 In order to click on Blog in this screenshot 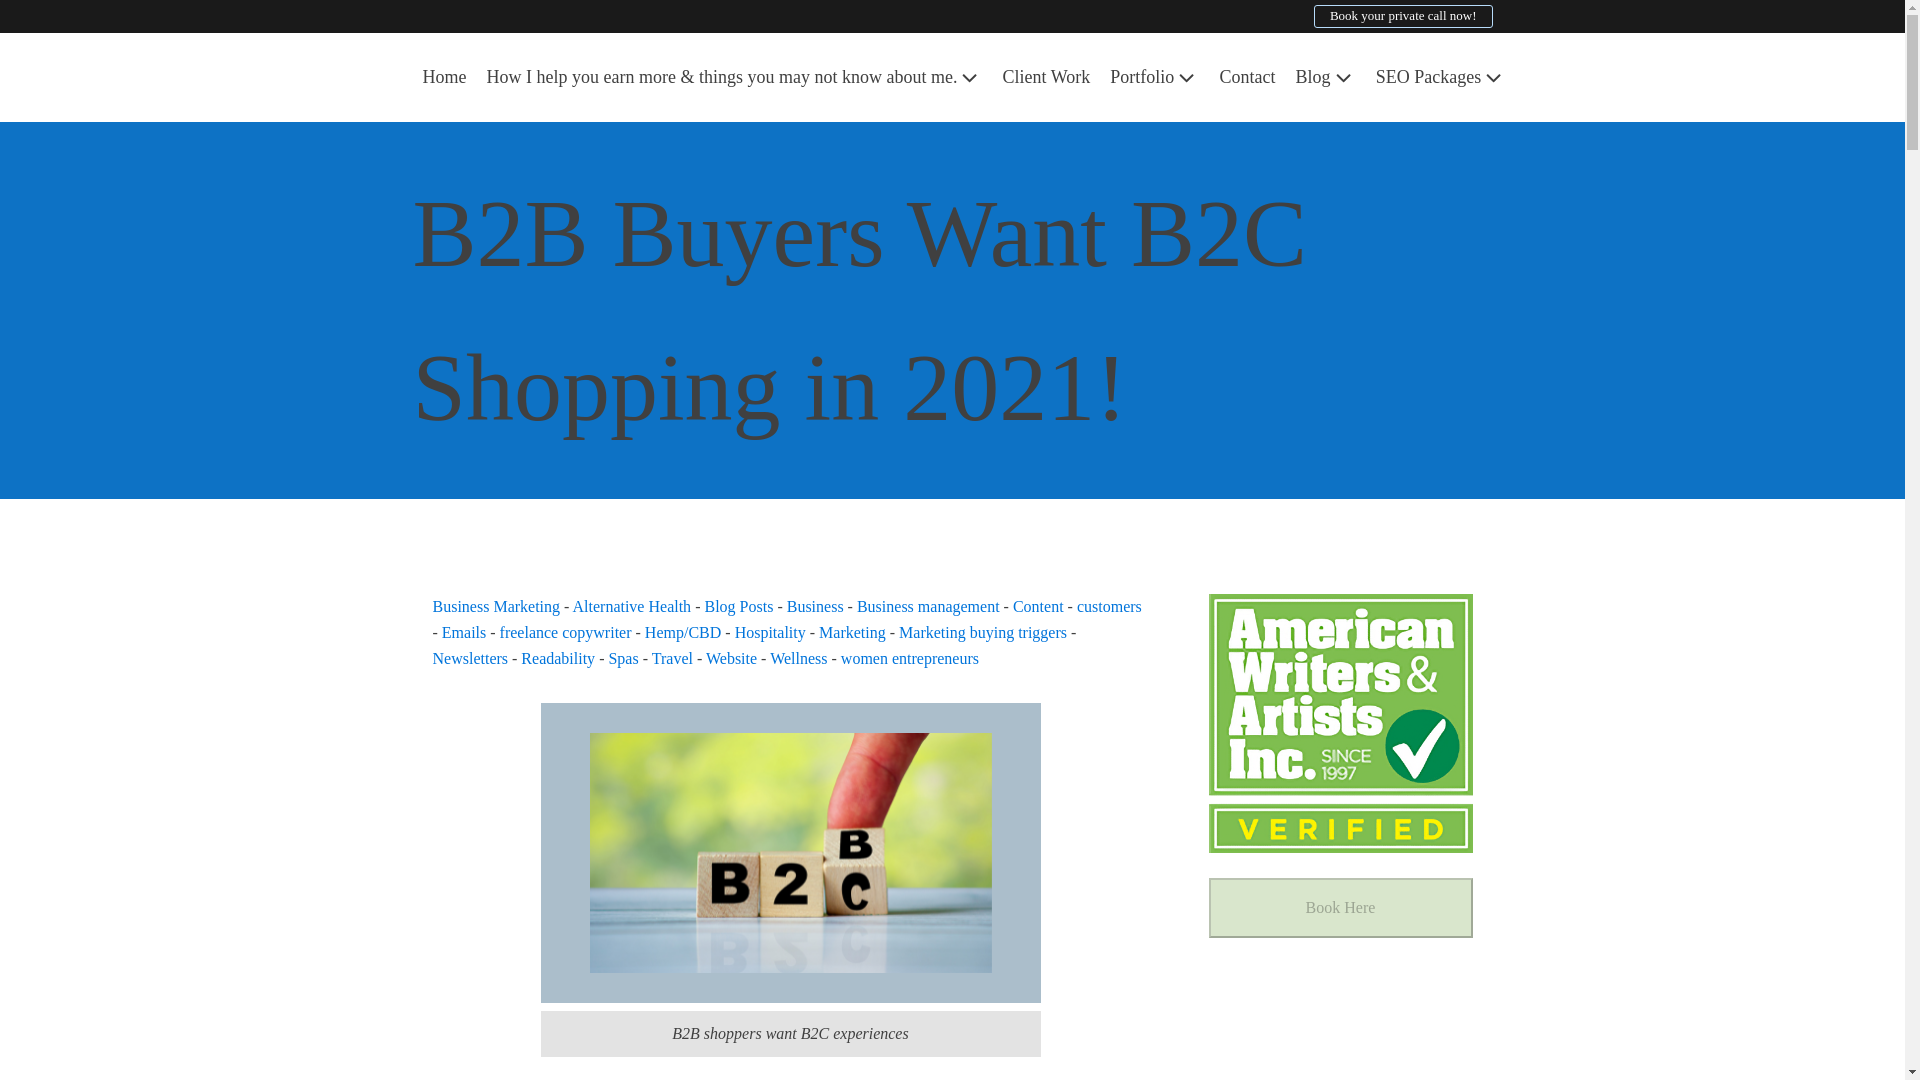, I will do `click(1326, 77)`.